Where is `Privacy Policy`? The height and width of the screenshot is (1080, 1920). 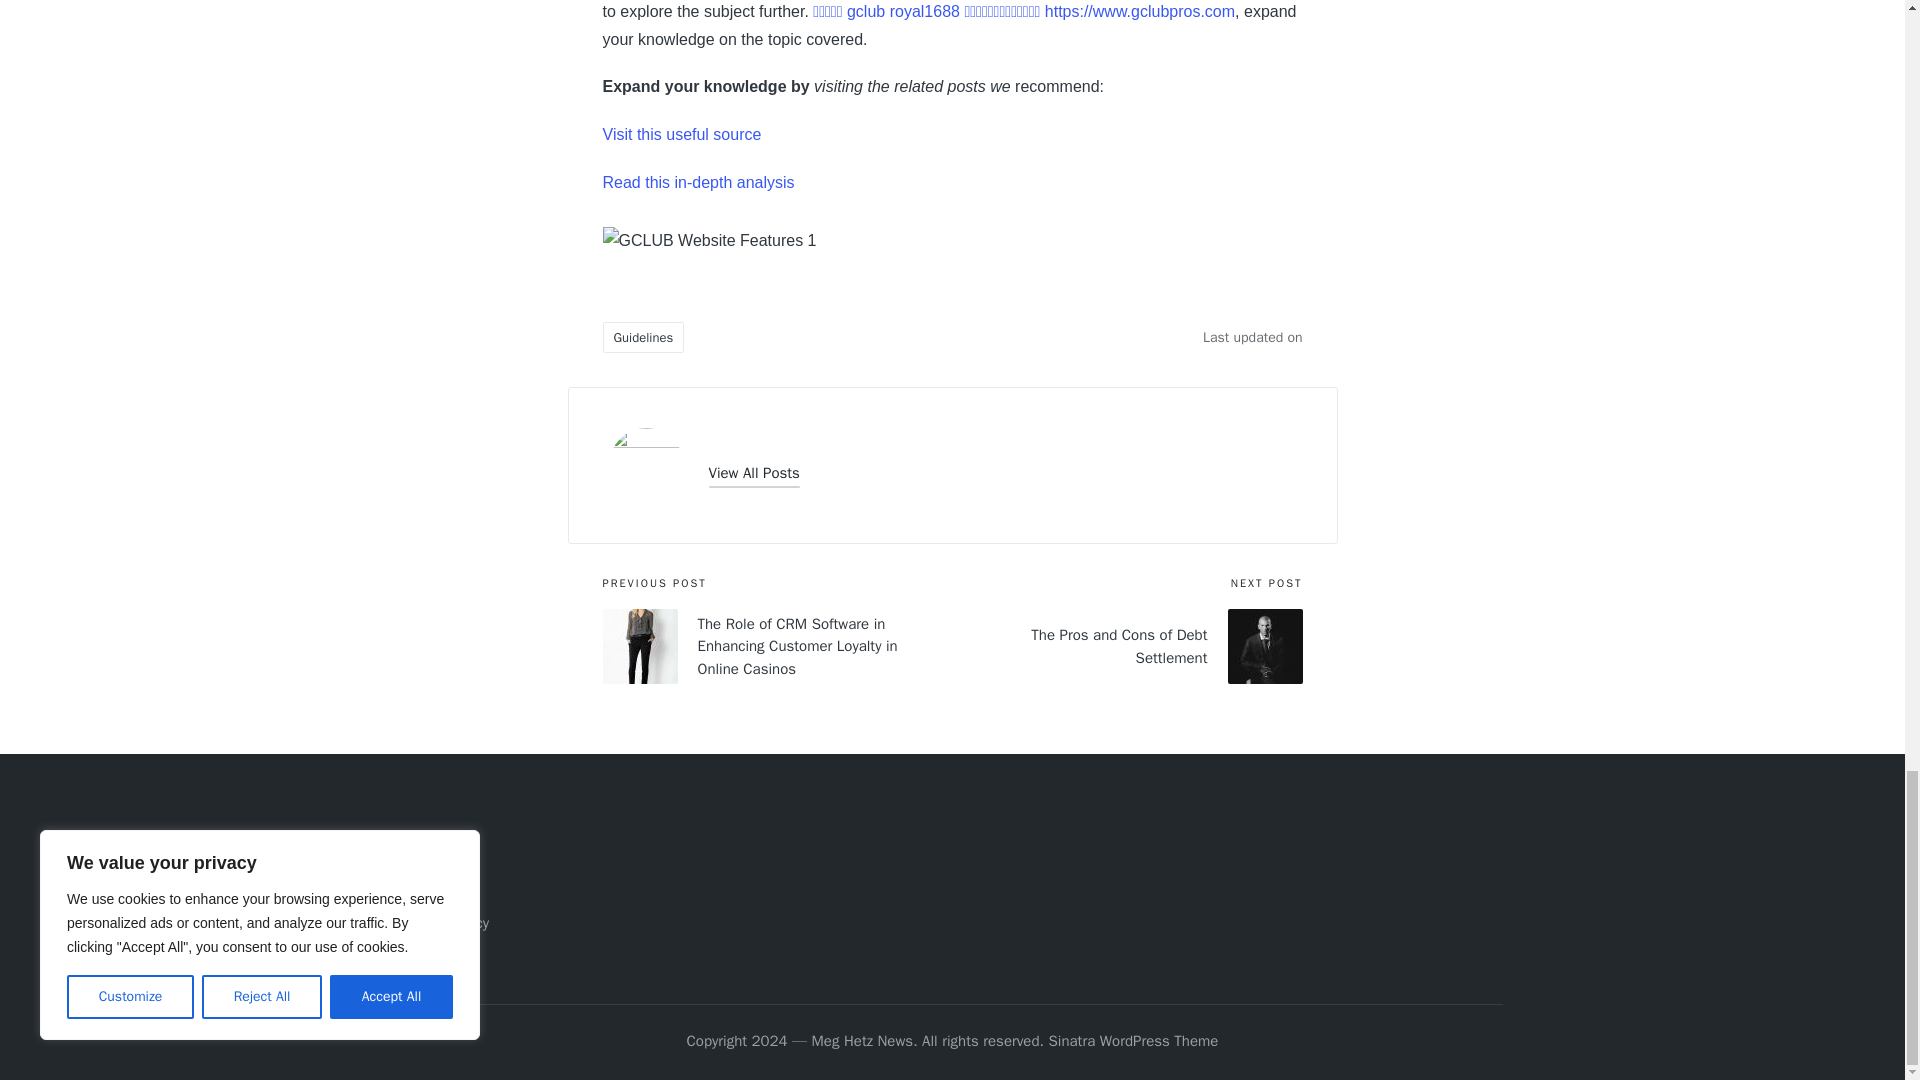 Privacy Policy is located at coordinates (445, 922).